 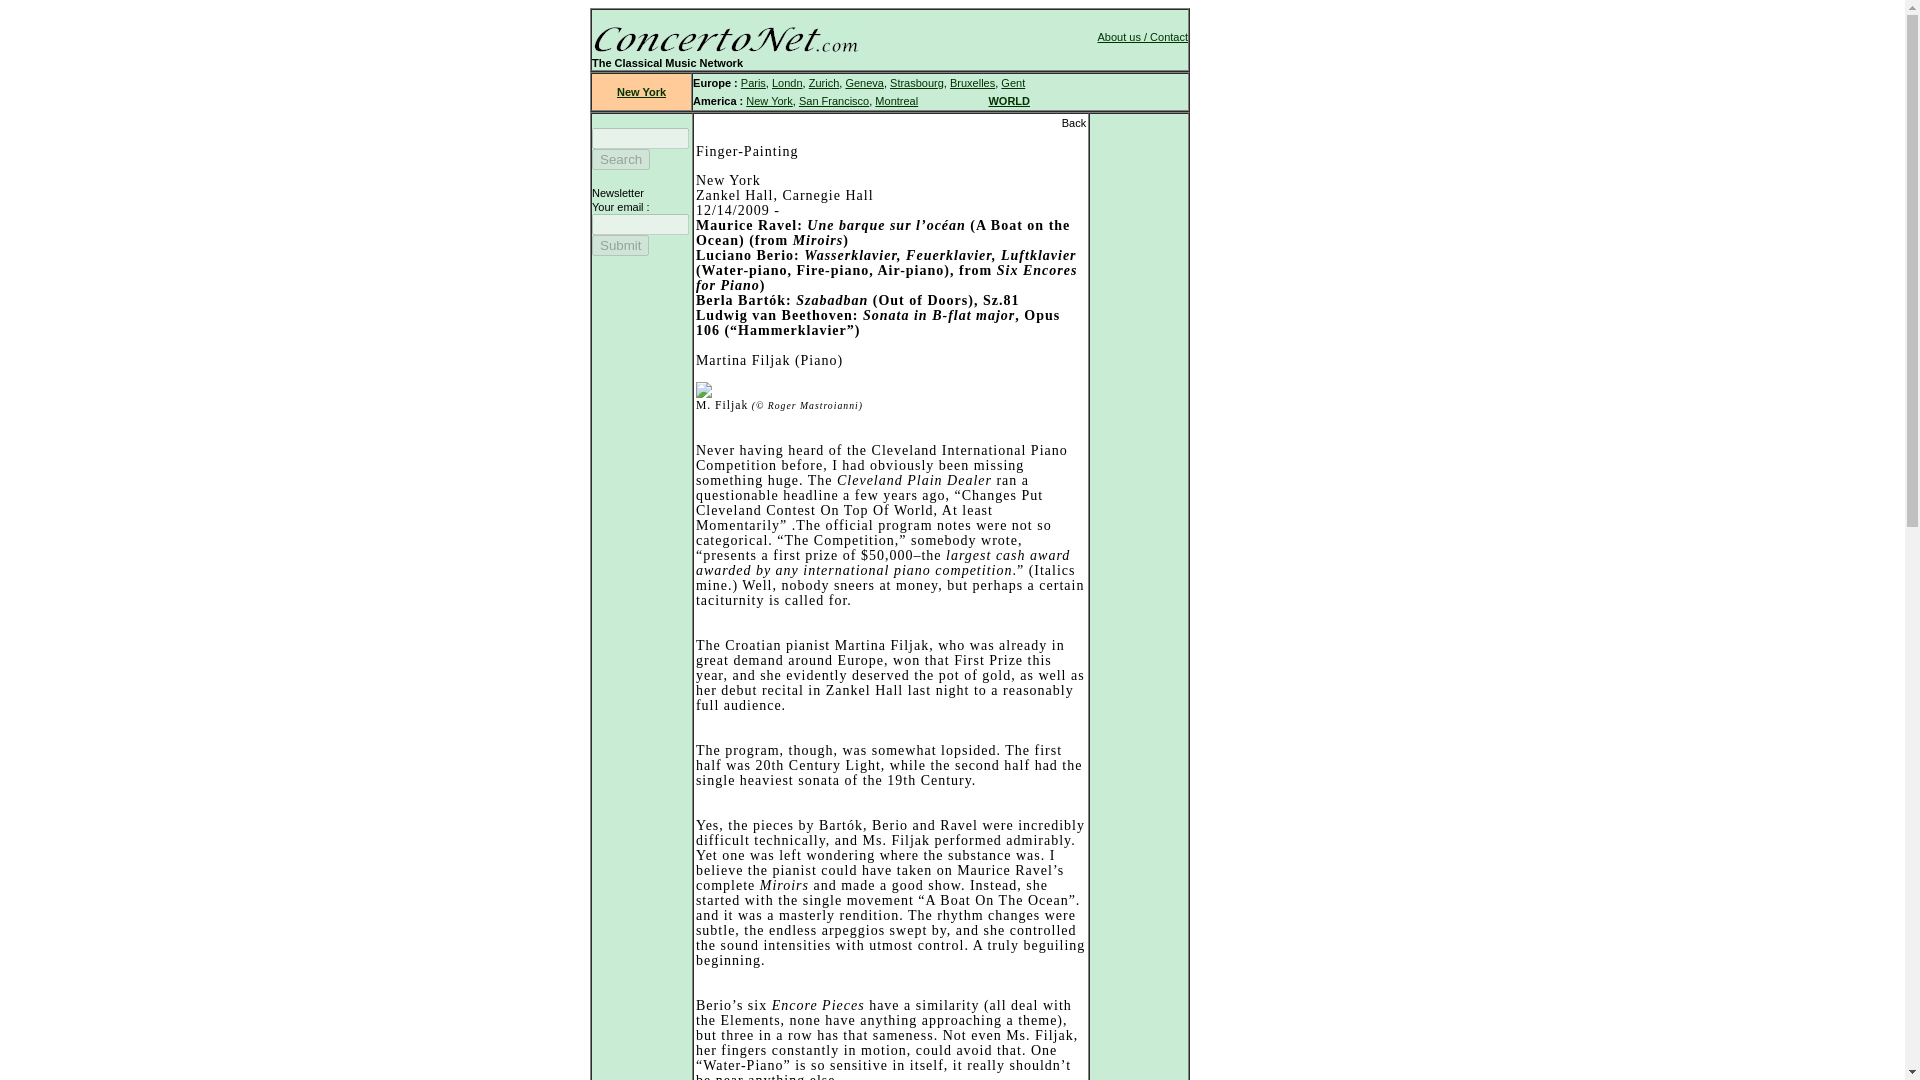 What do you see at coordinates (1074, 122) in the screenshot?
I see `Back` at bounding box center [1074, 122].